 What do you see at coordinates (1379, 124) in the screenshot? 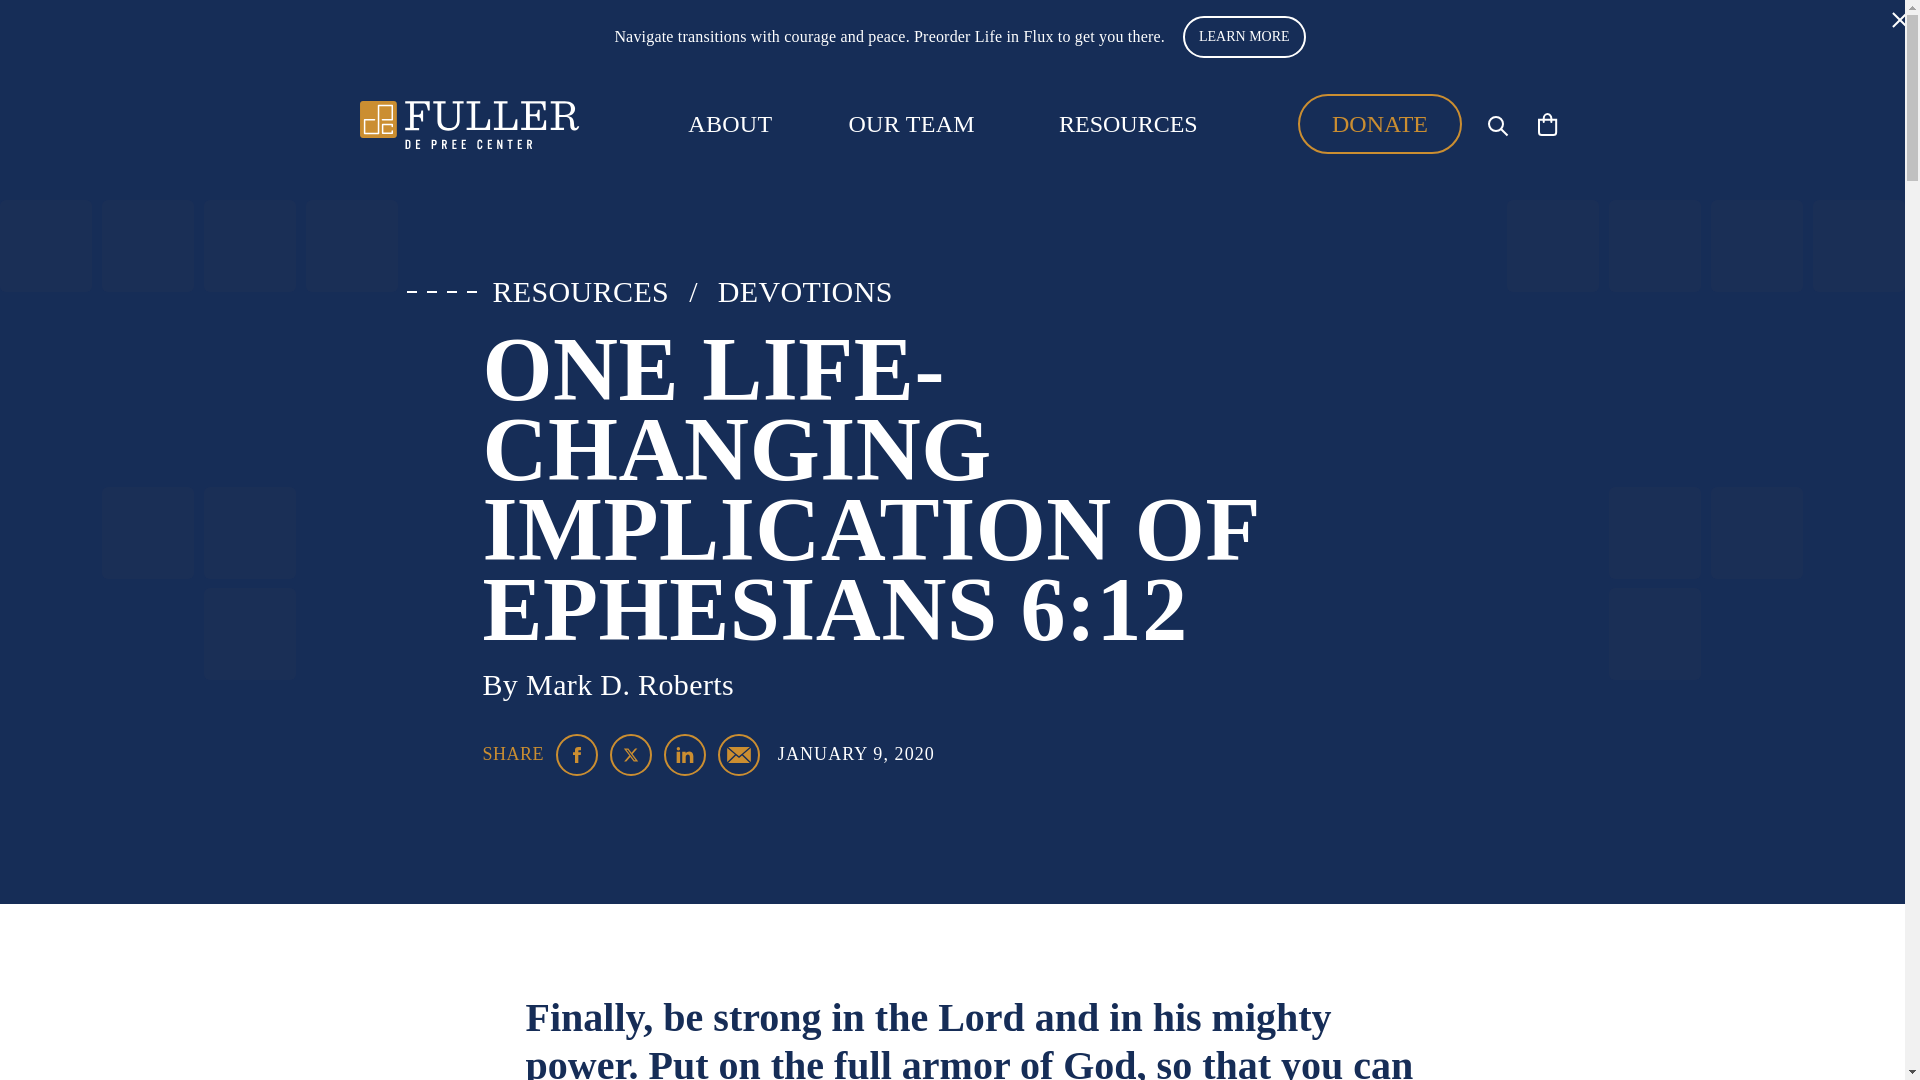
I see `DONATE` at bounding box center [1379, 124].